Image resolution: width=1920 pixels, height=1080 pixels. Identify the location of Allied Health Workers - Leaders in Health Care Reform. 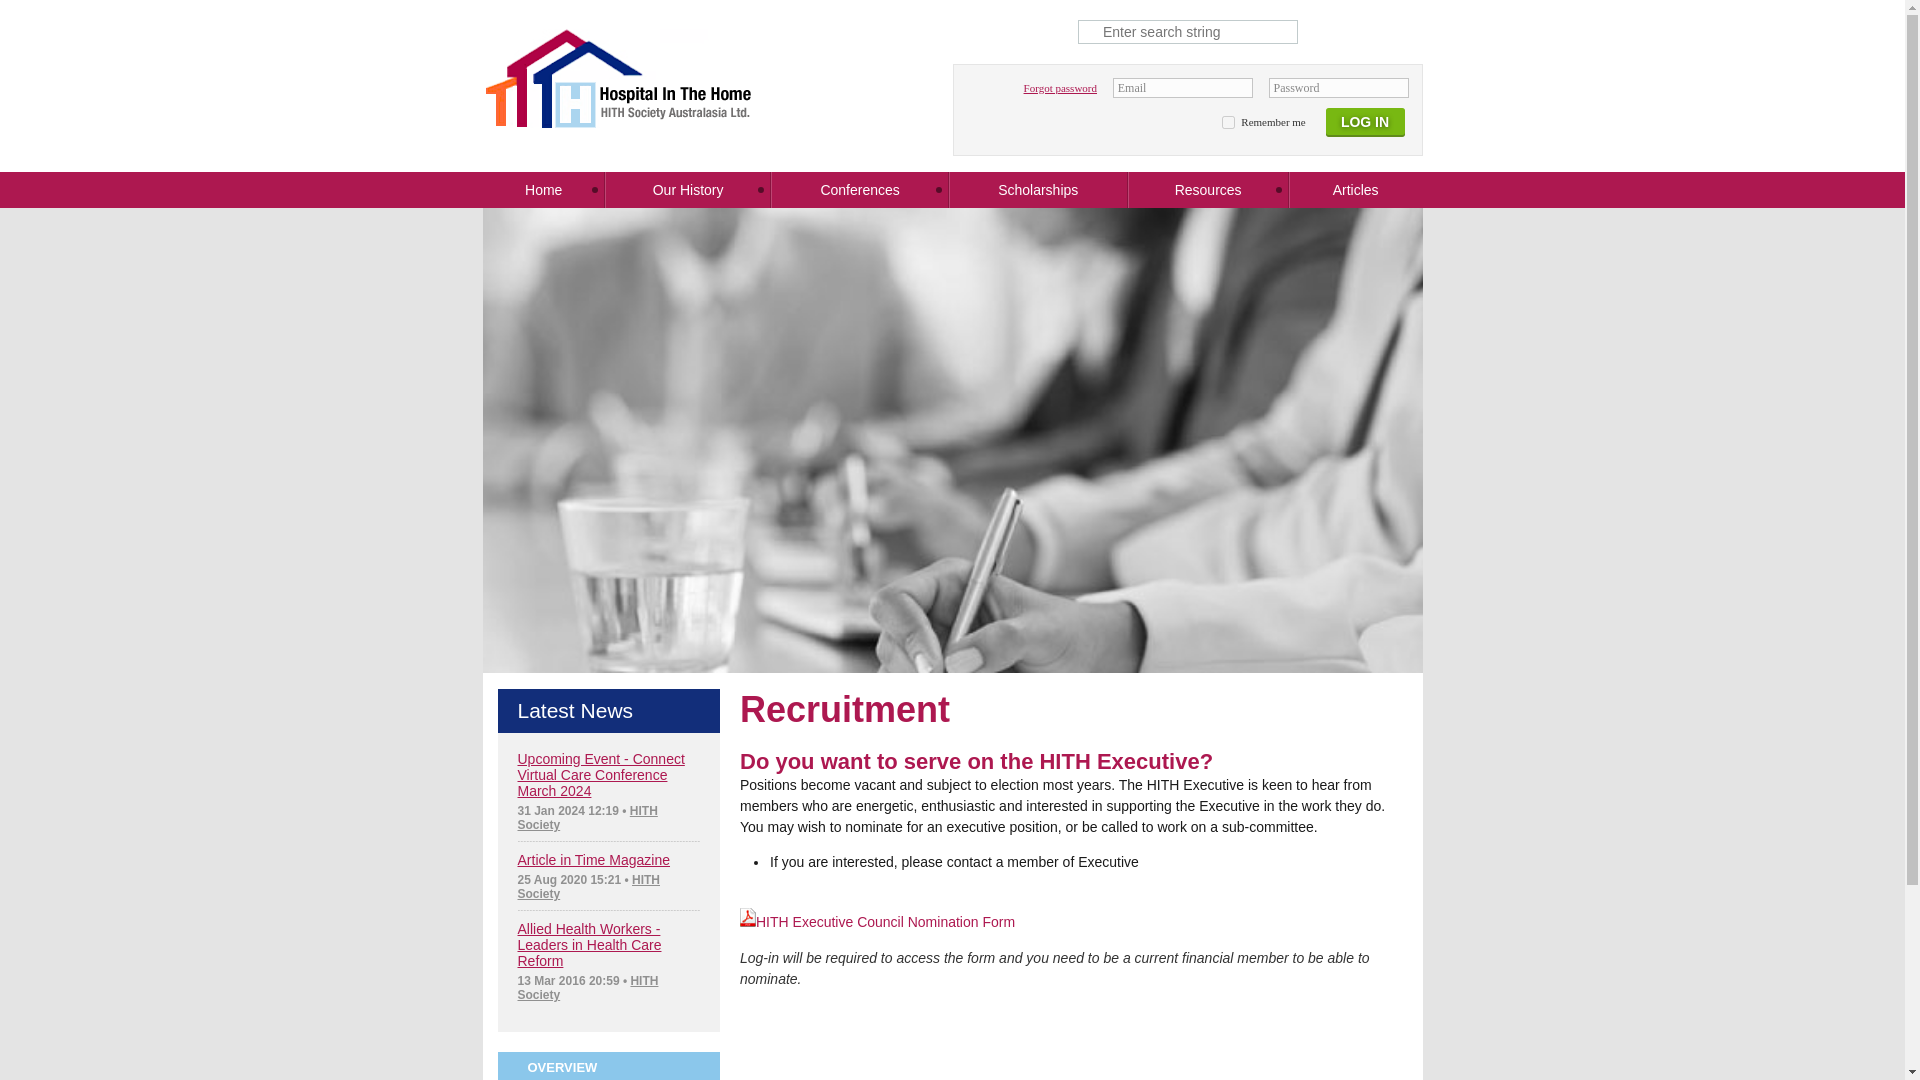
(590, 944).